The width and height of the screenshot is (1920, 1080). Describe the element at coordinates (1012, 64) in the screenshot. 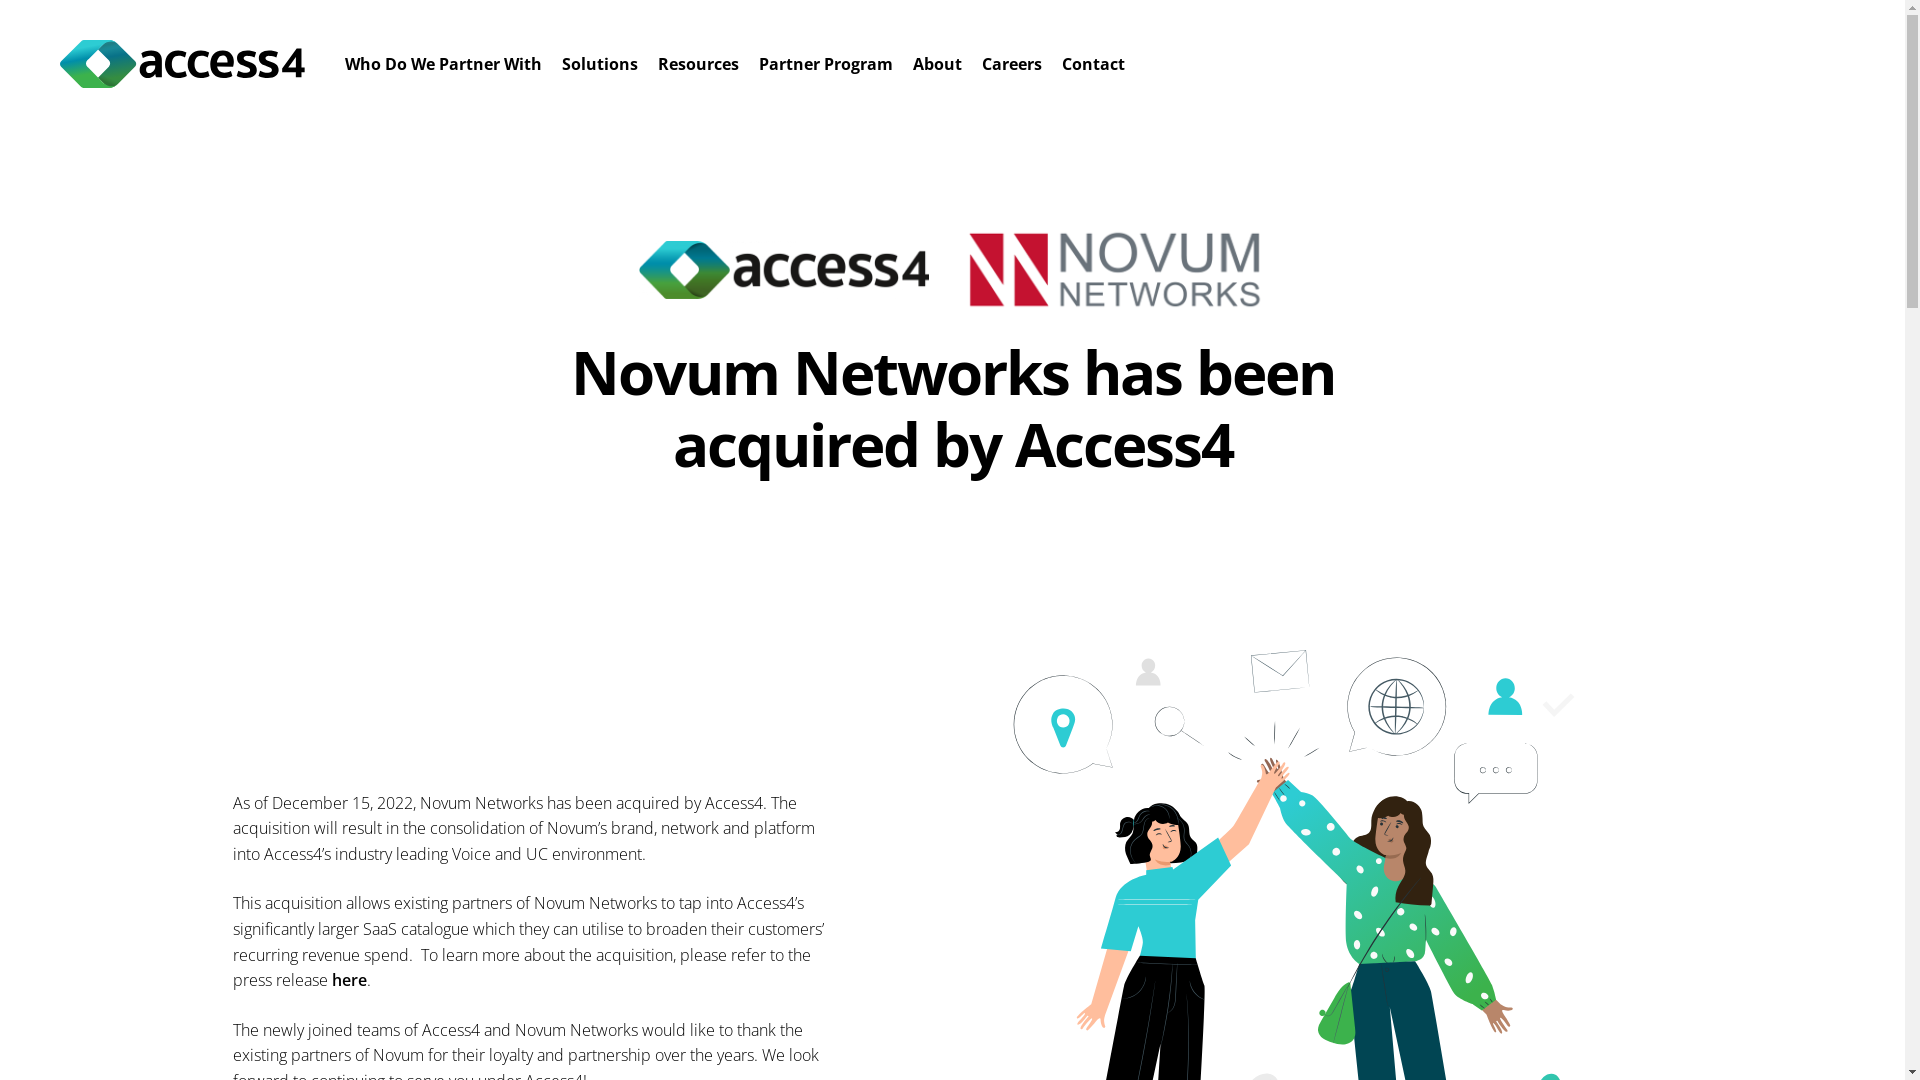

I see `Careers` at that location.